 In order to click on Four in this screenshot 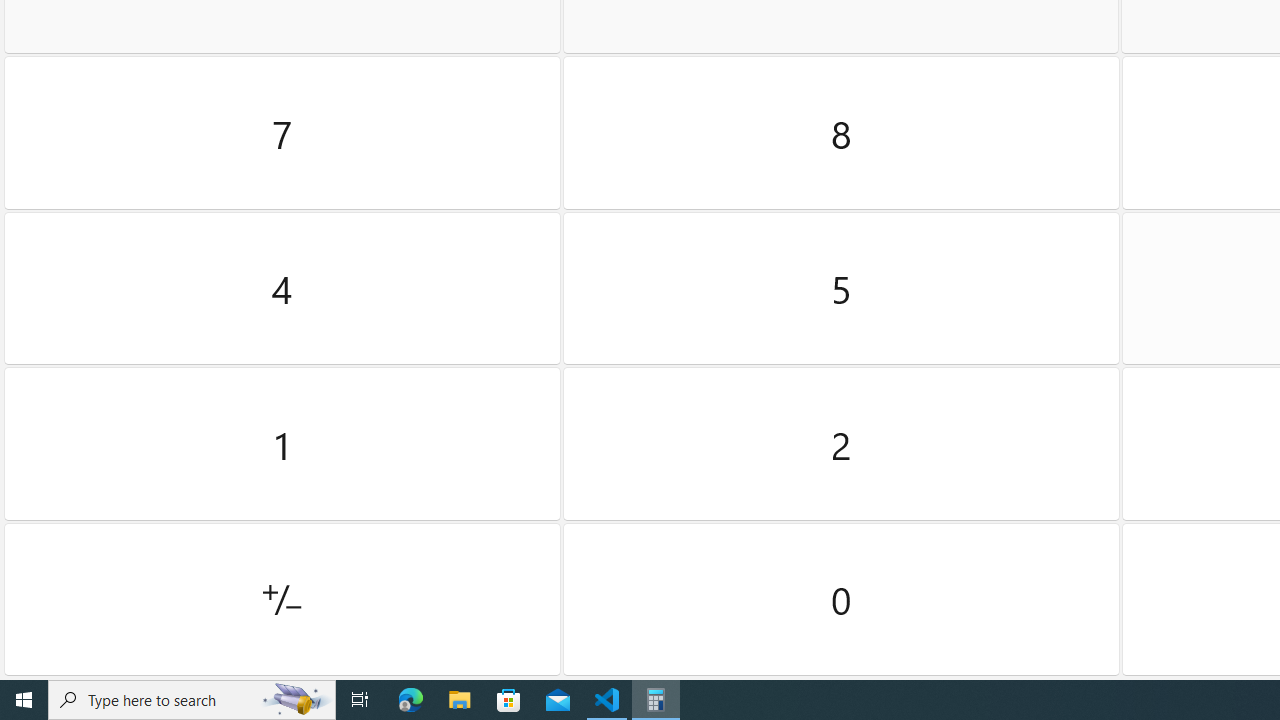, I will do `click(282, 288)`.